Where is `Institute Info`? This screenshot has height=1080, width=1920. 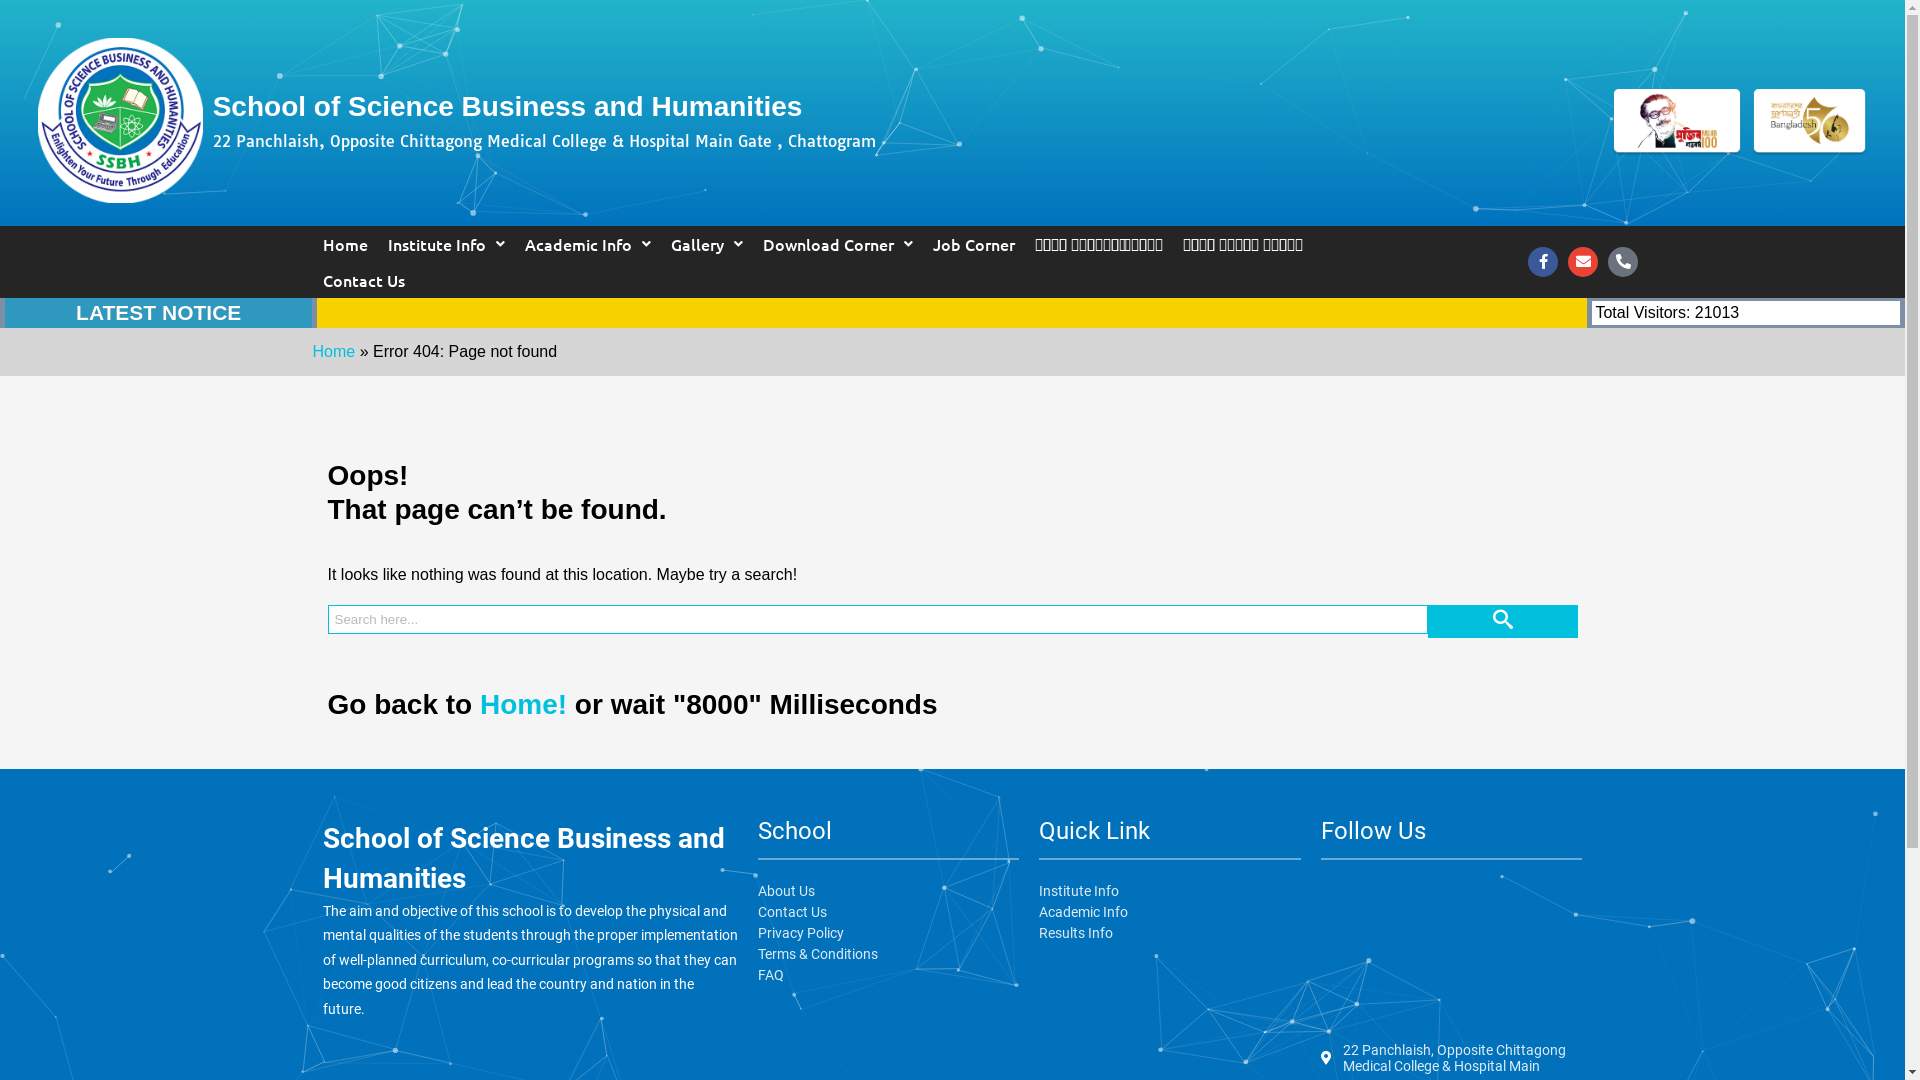 Institute Info is located at coordinates (1170, 890).